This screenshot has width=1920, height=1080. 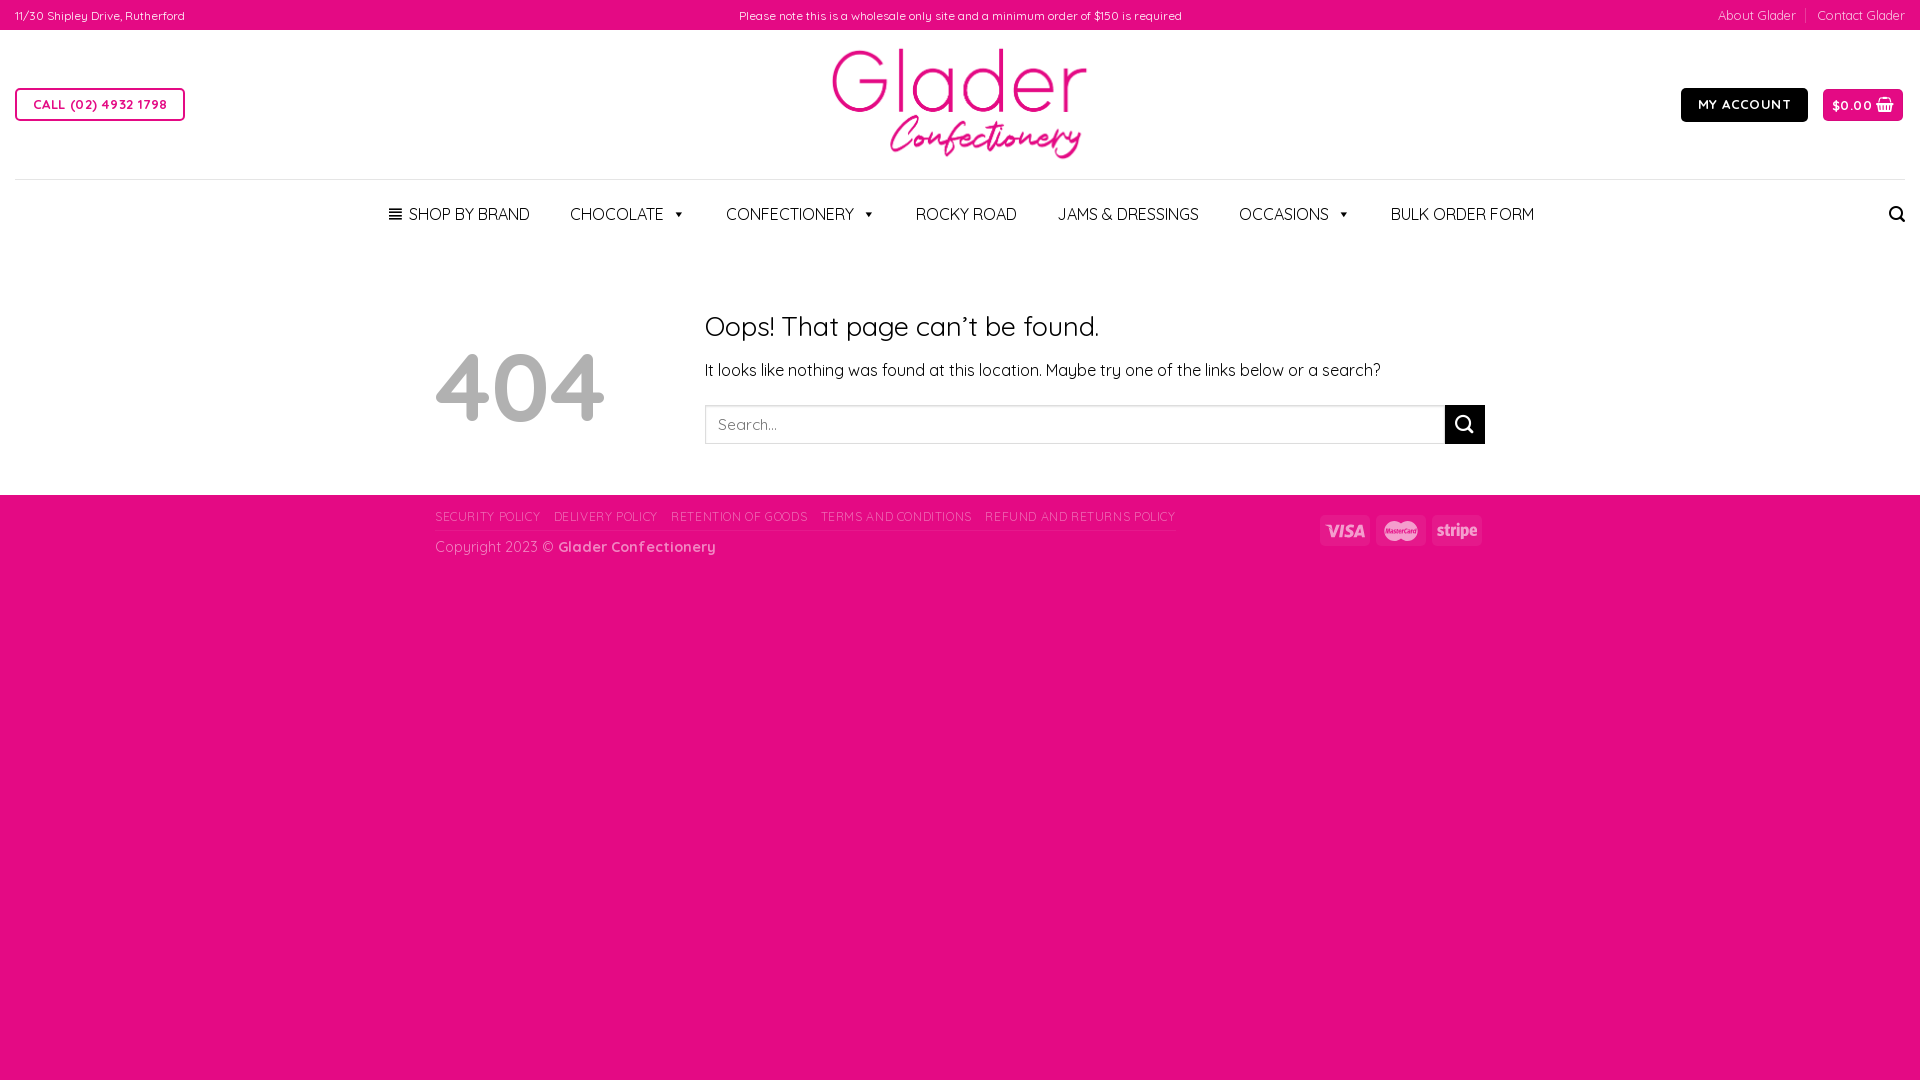 What do you see at coordinates (966, 214) in the screenshot?
I see `ROCKY ROAD` at bounding box center [966, 214].